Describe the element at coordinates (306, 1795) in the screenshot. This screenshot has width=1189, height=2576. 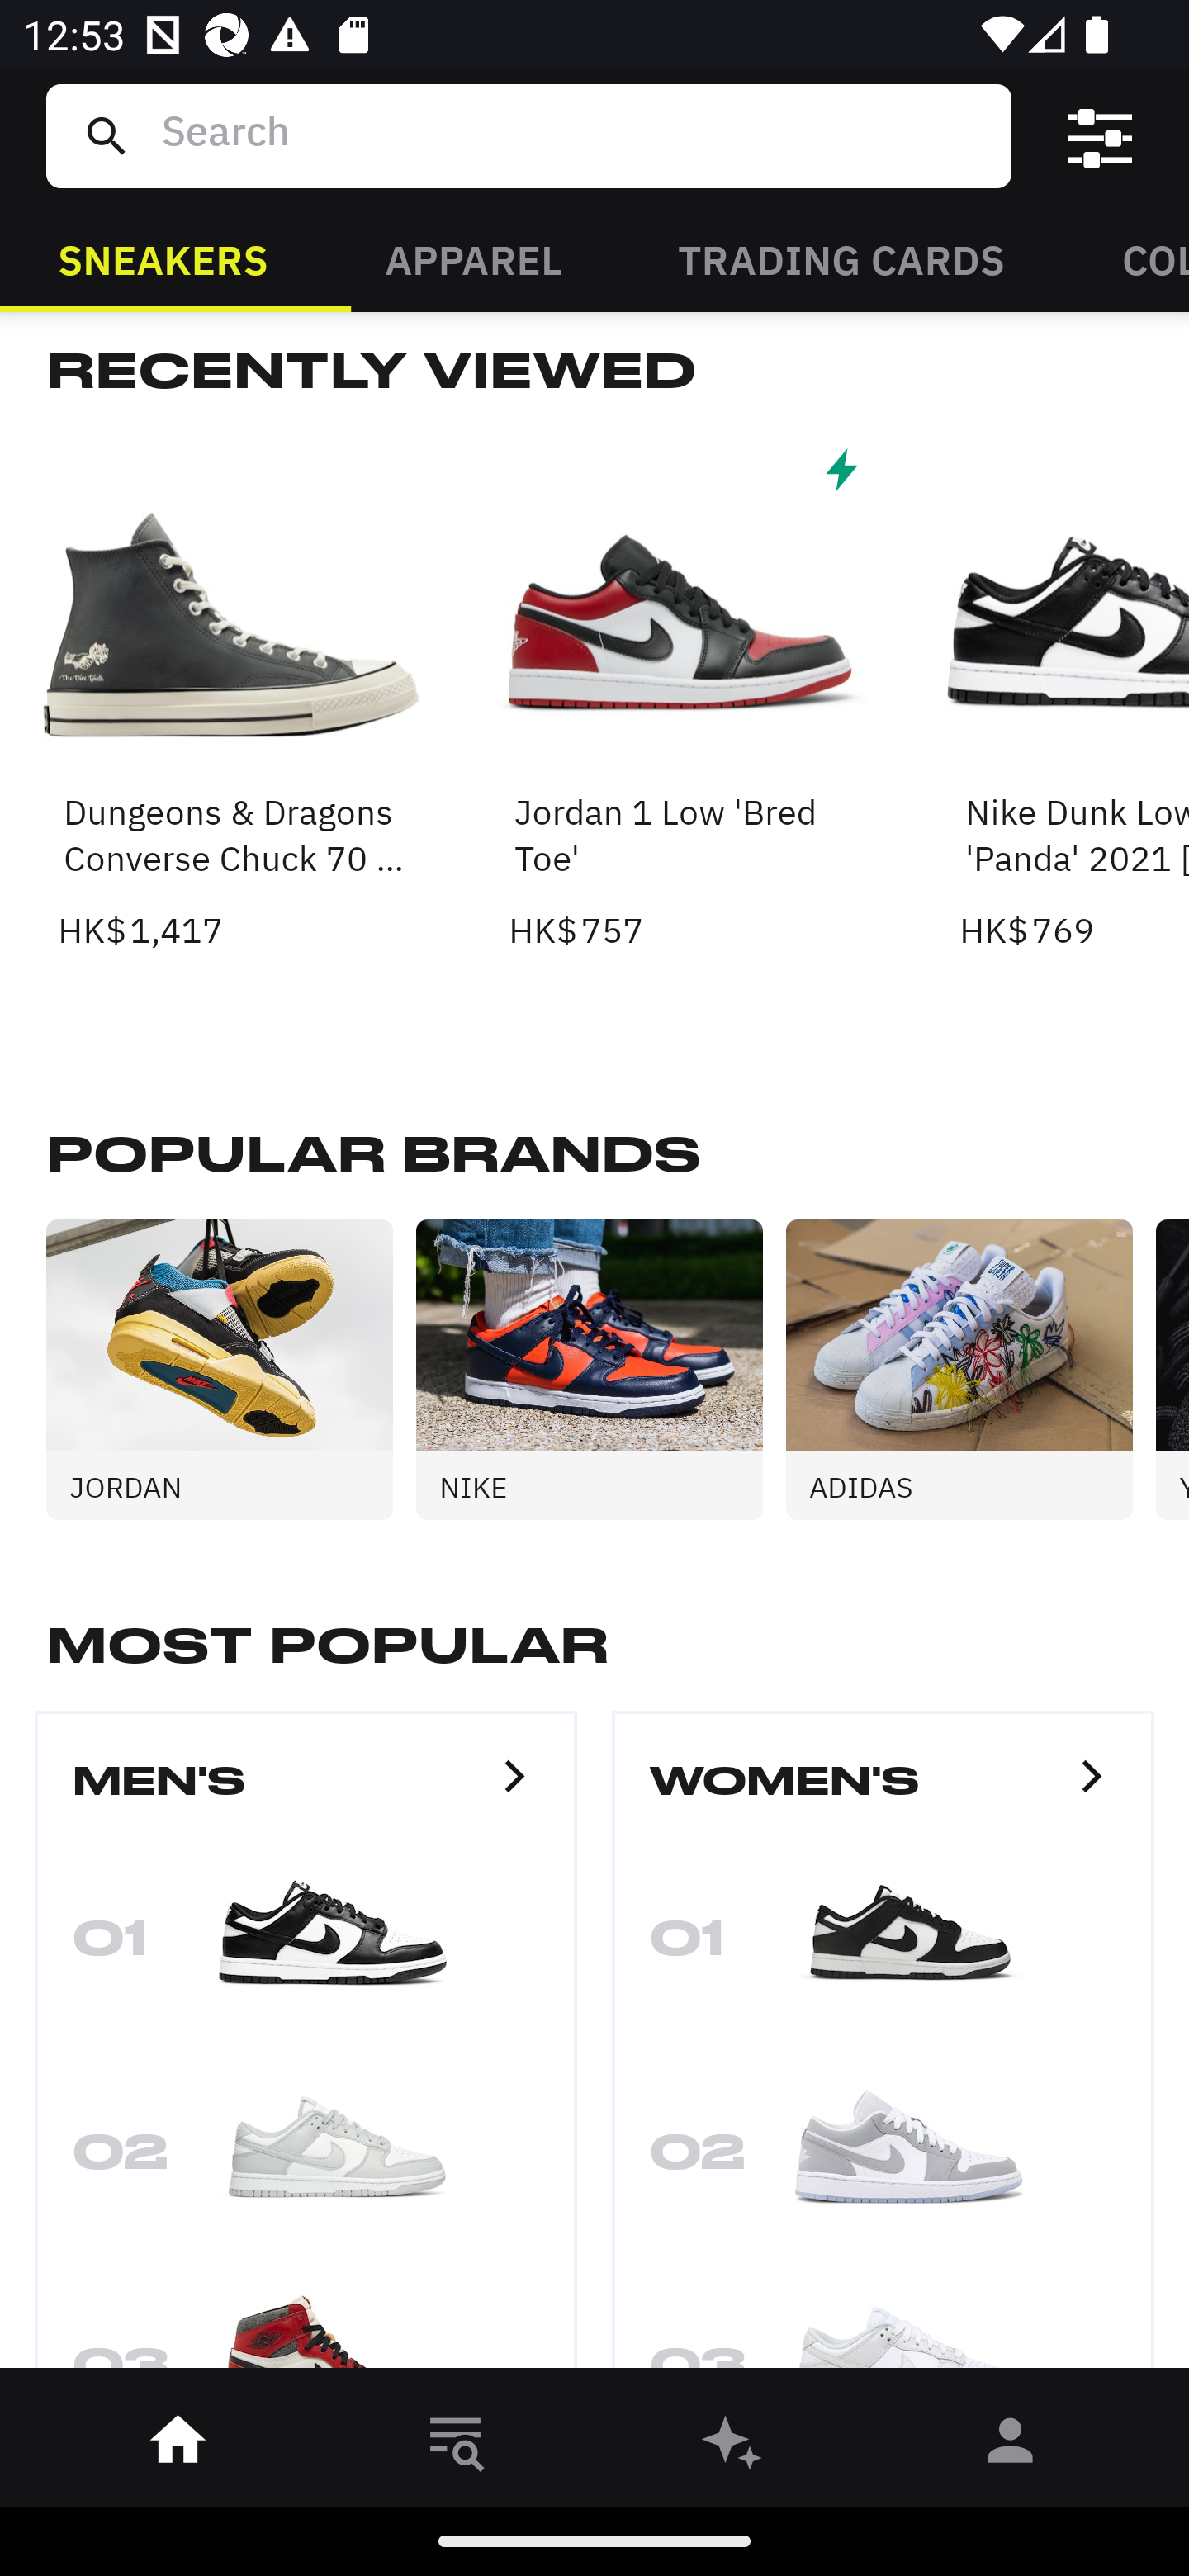
I see `MEN'S ` at that location.